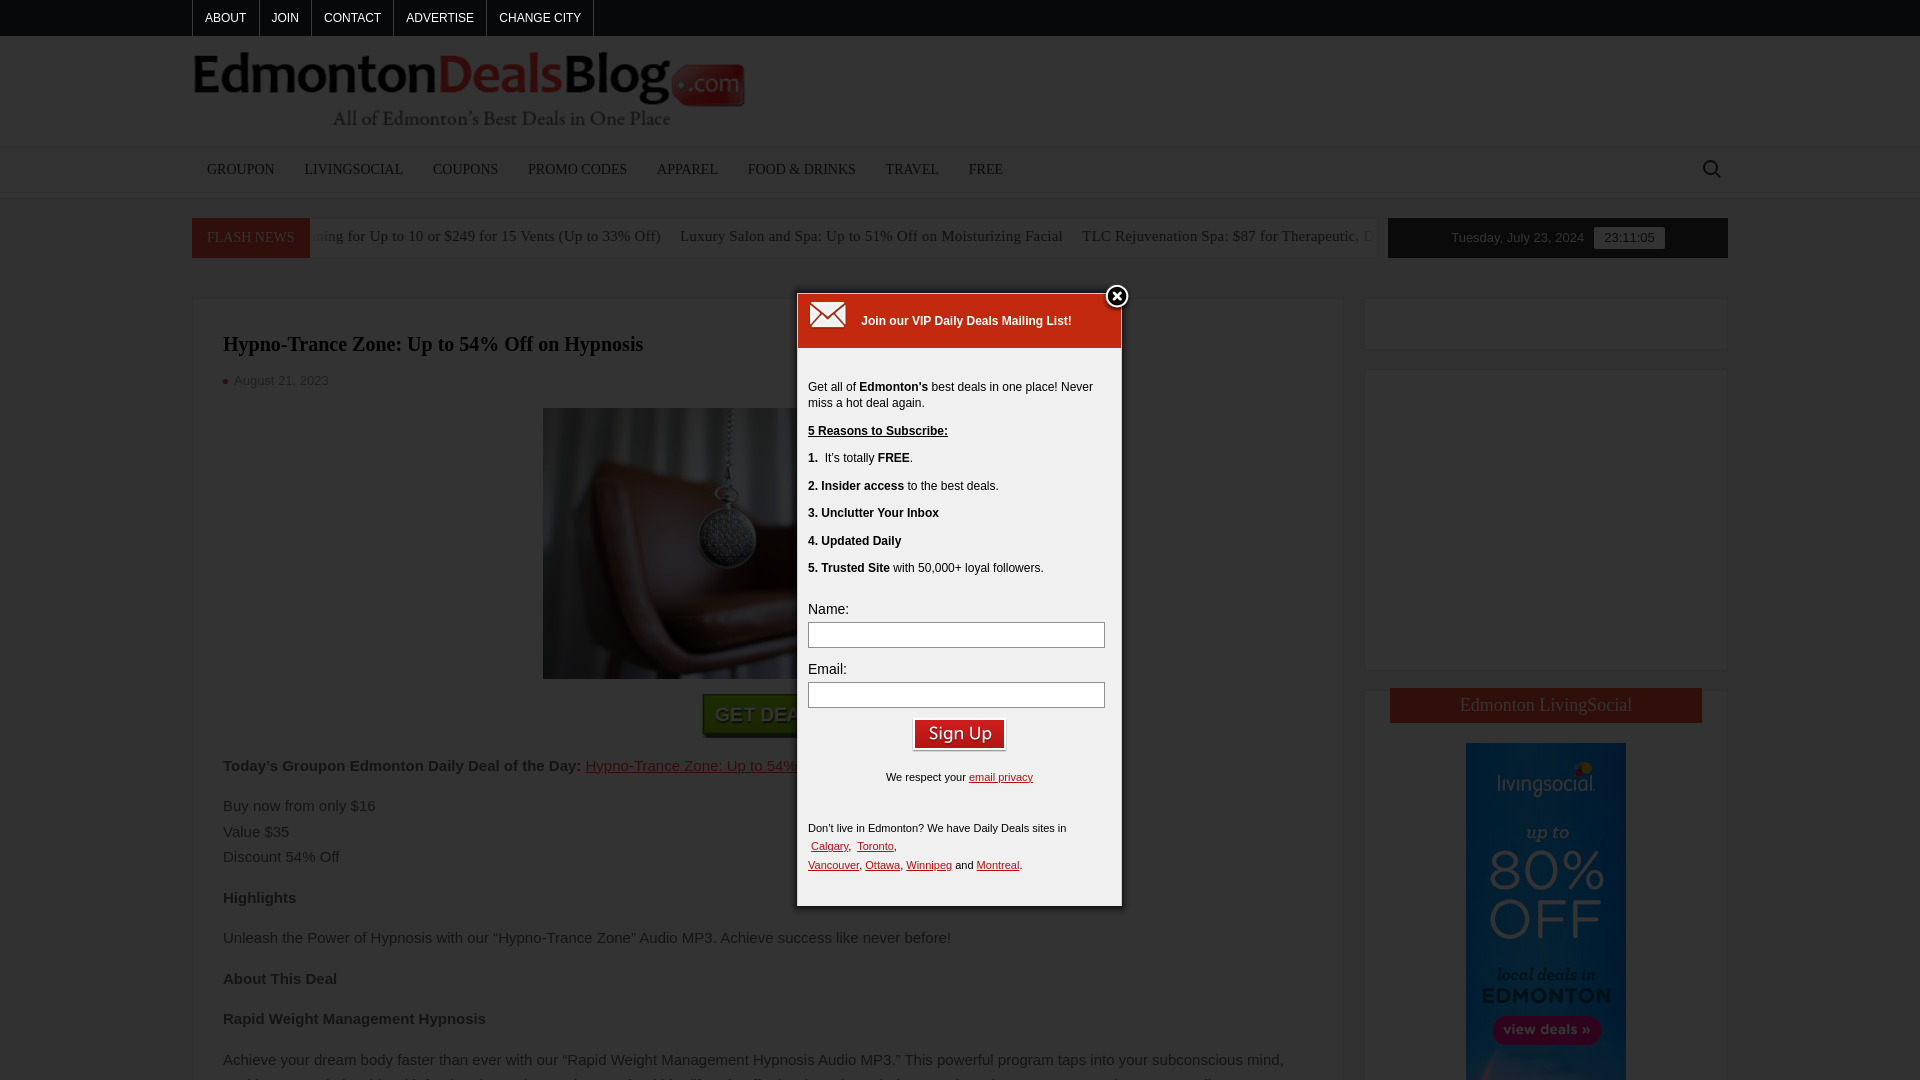 Image resolution: width=1920 pixels, height=1080 pixels. I want to click on CHANGE CITY, so click(540, 18).